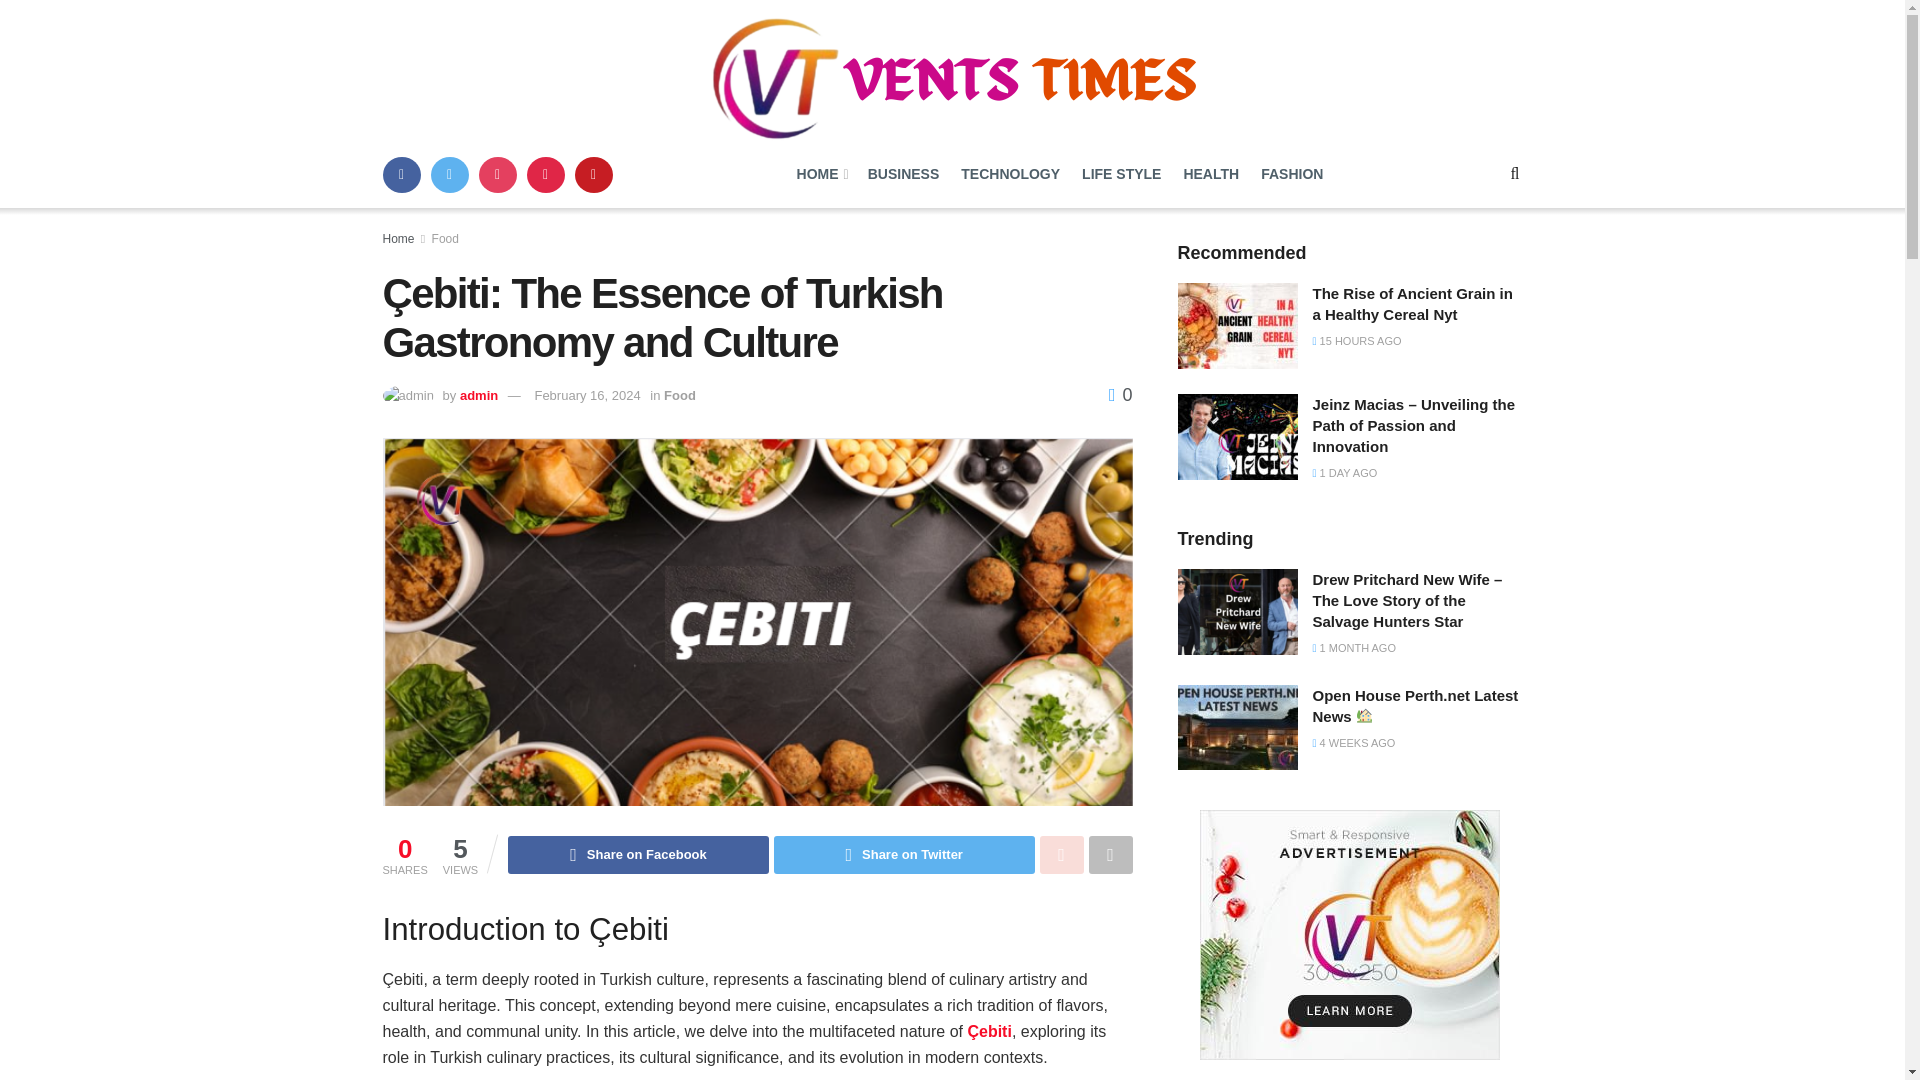 This screenshot has height=1080, width=1920. What do you see at coordinates (904, 174) in the screenshot?
I see `BUSINESS` at bounding box center [904, 174].